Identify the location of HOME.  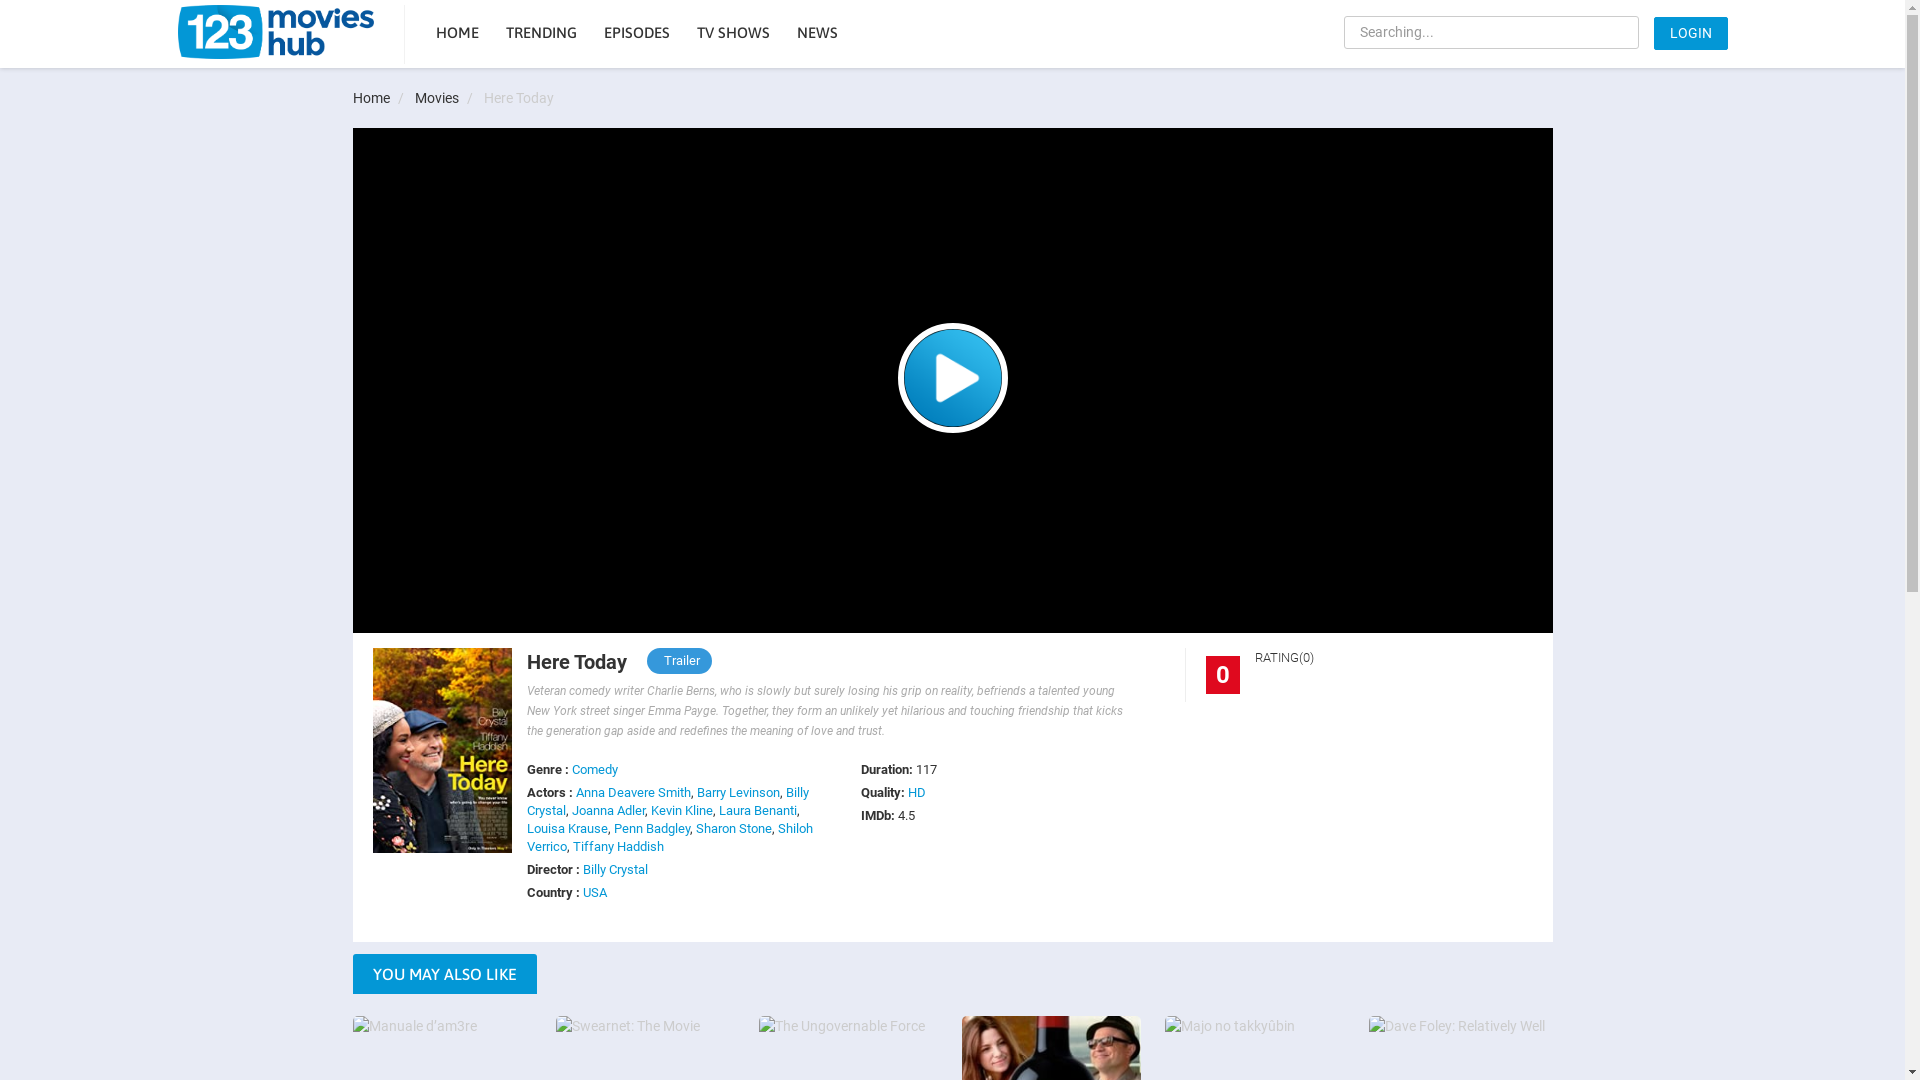
(458, 34).